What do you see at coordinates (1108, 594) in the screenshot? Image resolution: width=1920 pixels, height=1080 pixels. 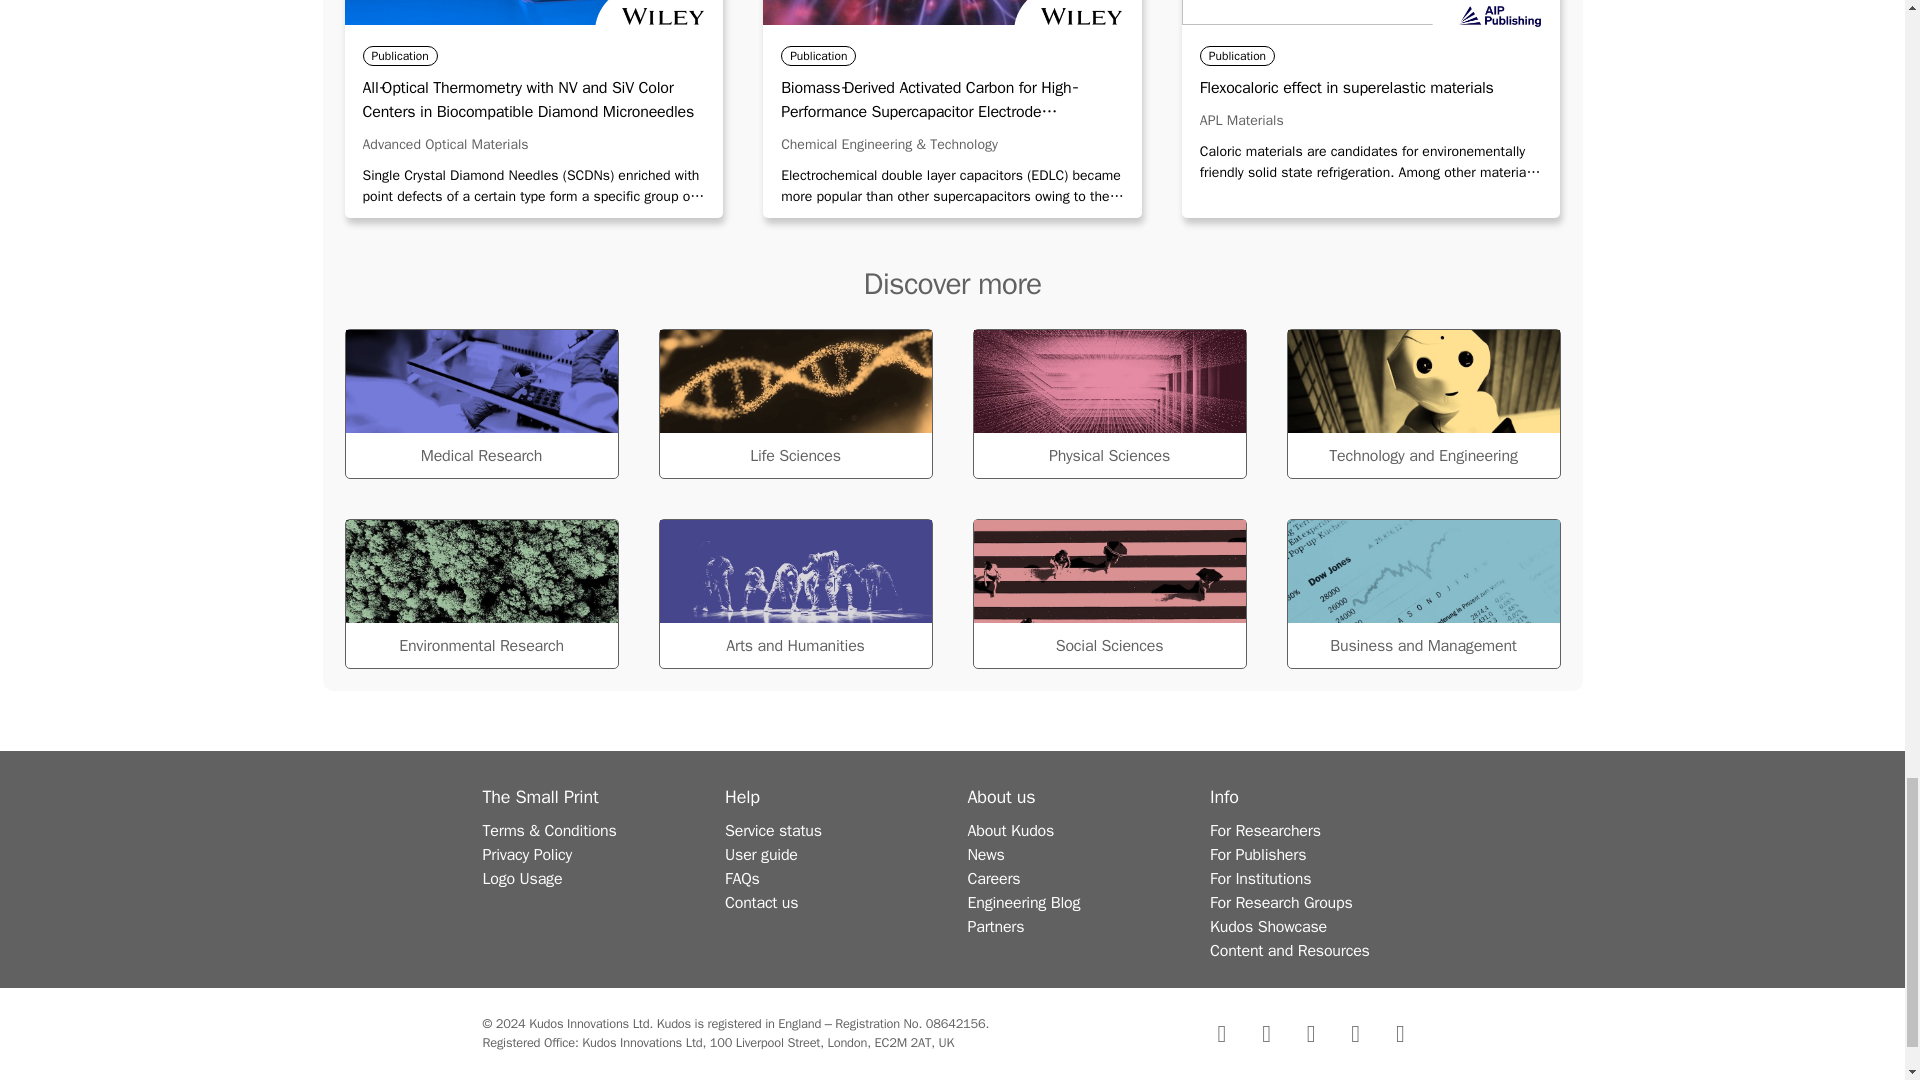 I see `Social Sciences` at bounding box center [1108, 594].